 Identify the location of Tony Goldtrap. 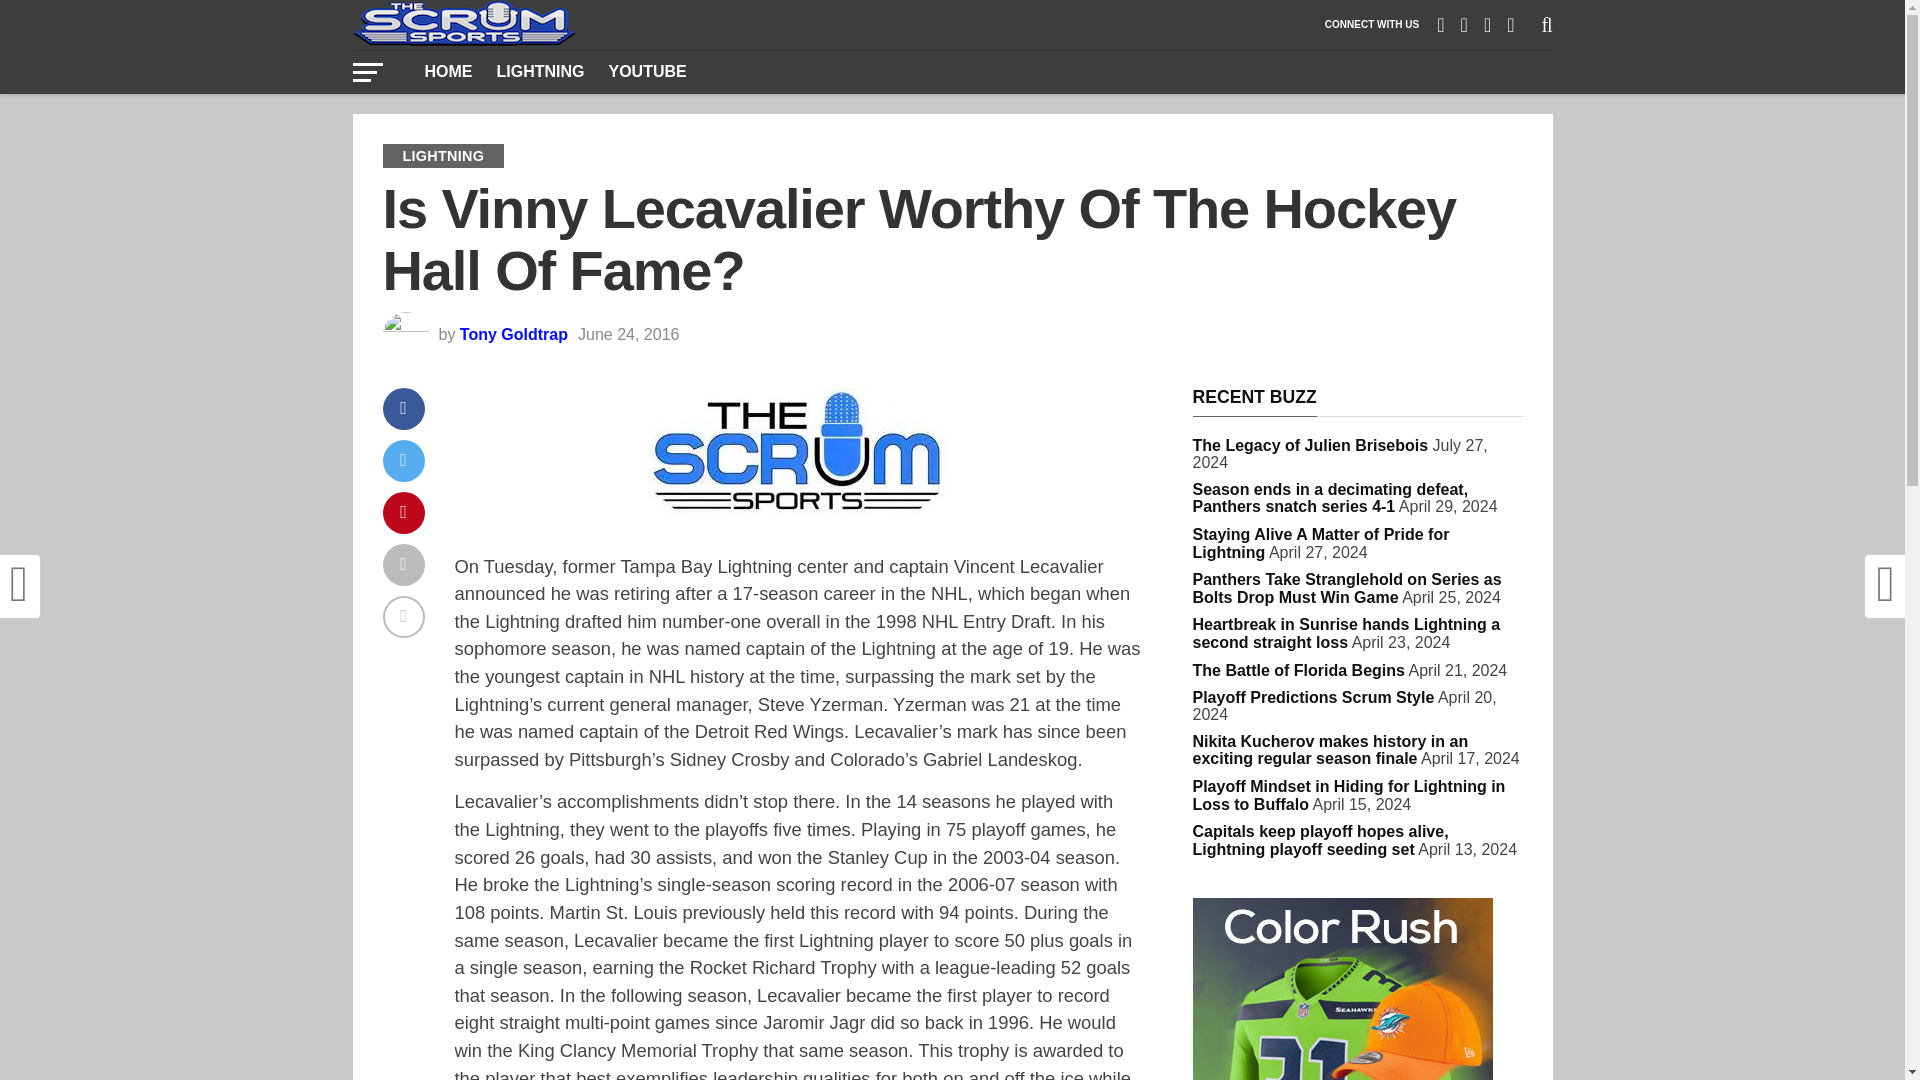
(514, 334).